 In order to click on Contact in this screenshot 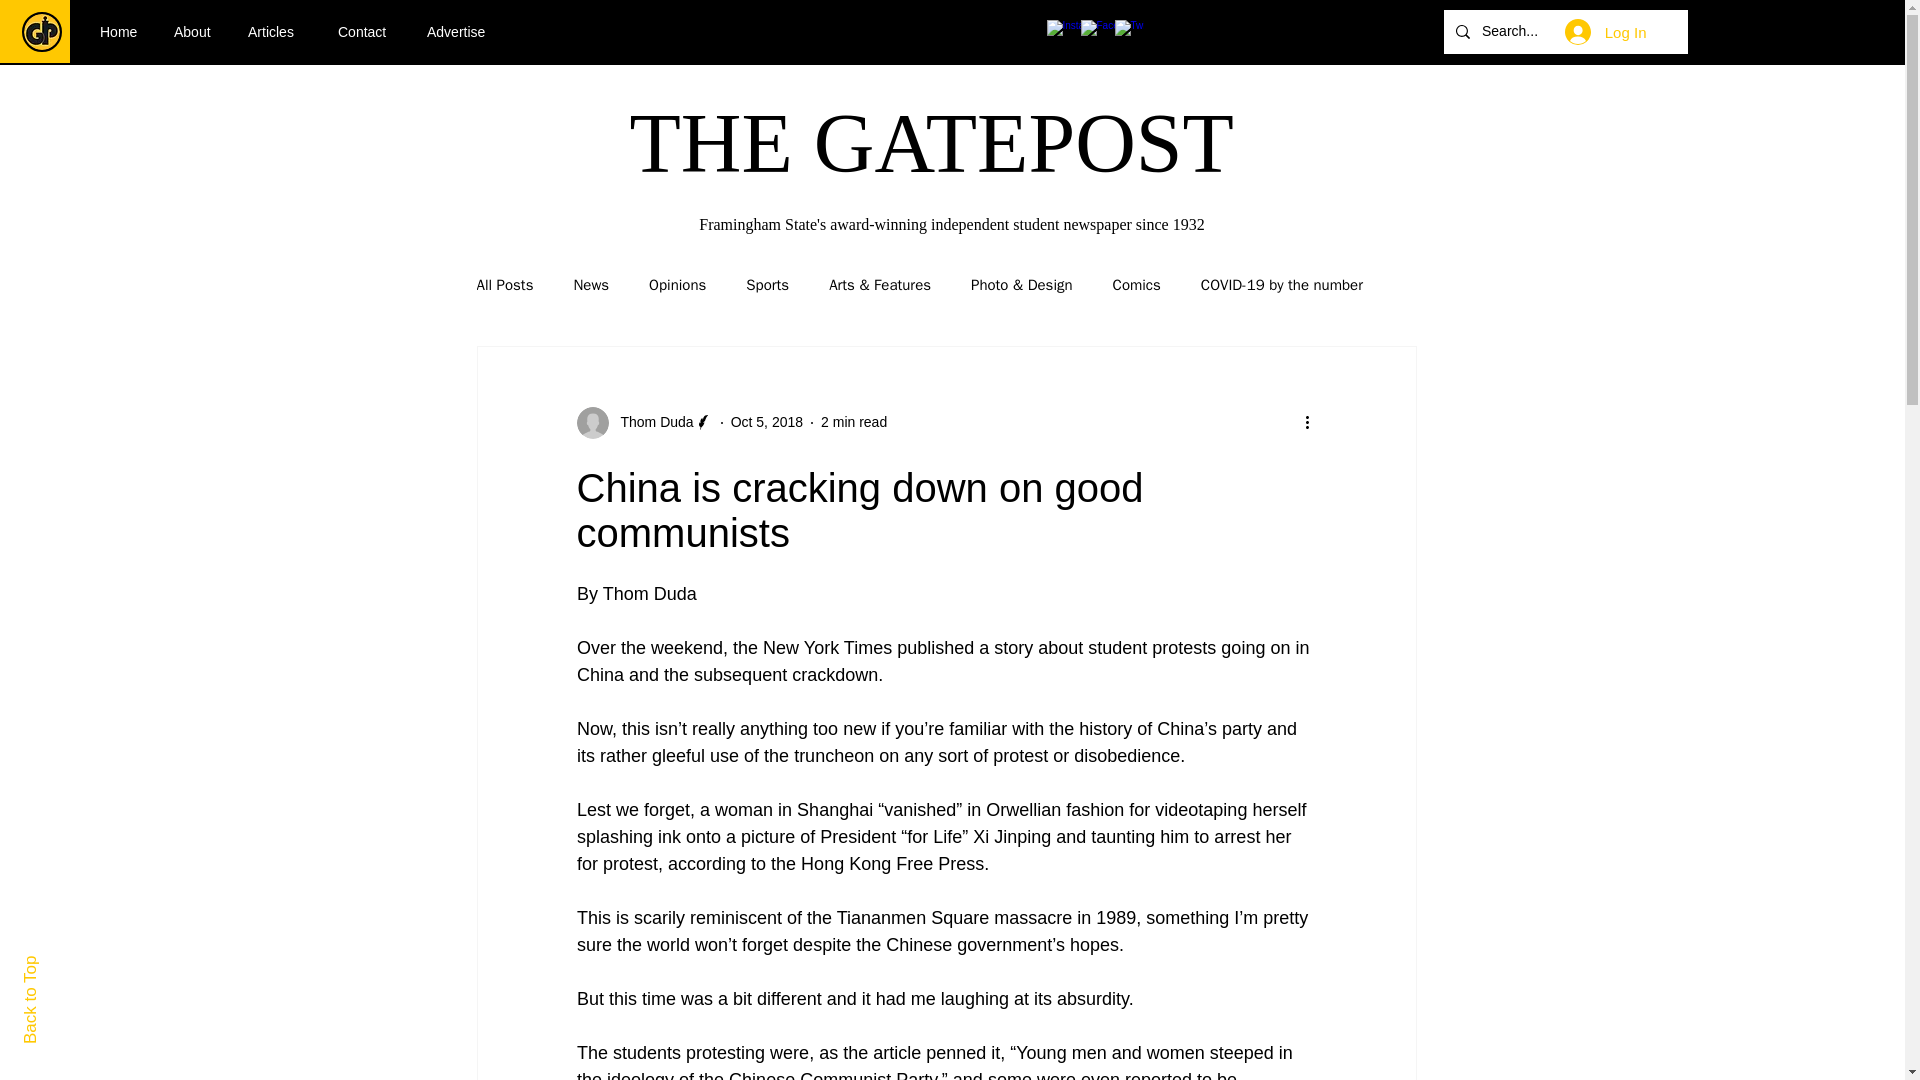, I will do `click(367, 32)`.